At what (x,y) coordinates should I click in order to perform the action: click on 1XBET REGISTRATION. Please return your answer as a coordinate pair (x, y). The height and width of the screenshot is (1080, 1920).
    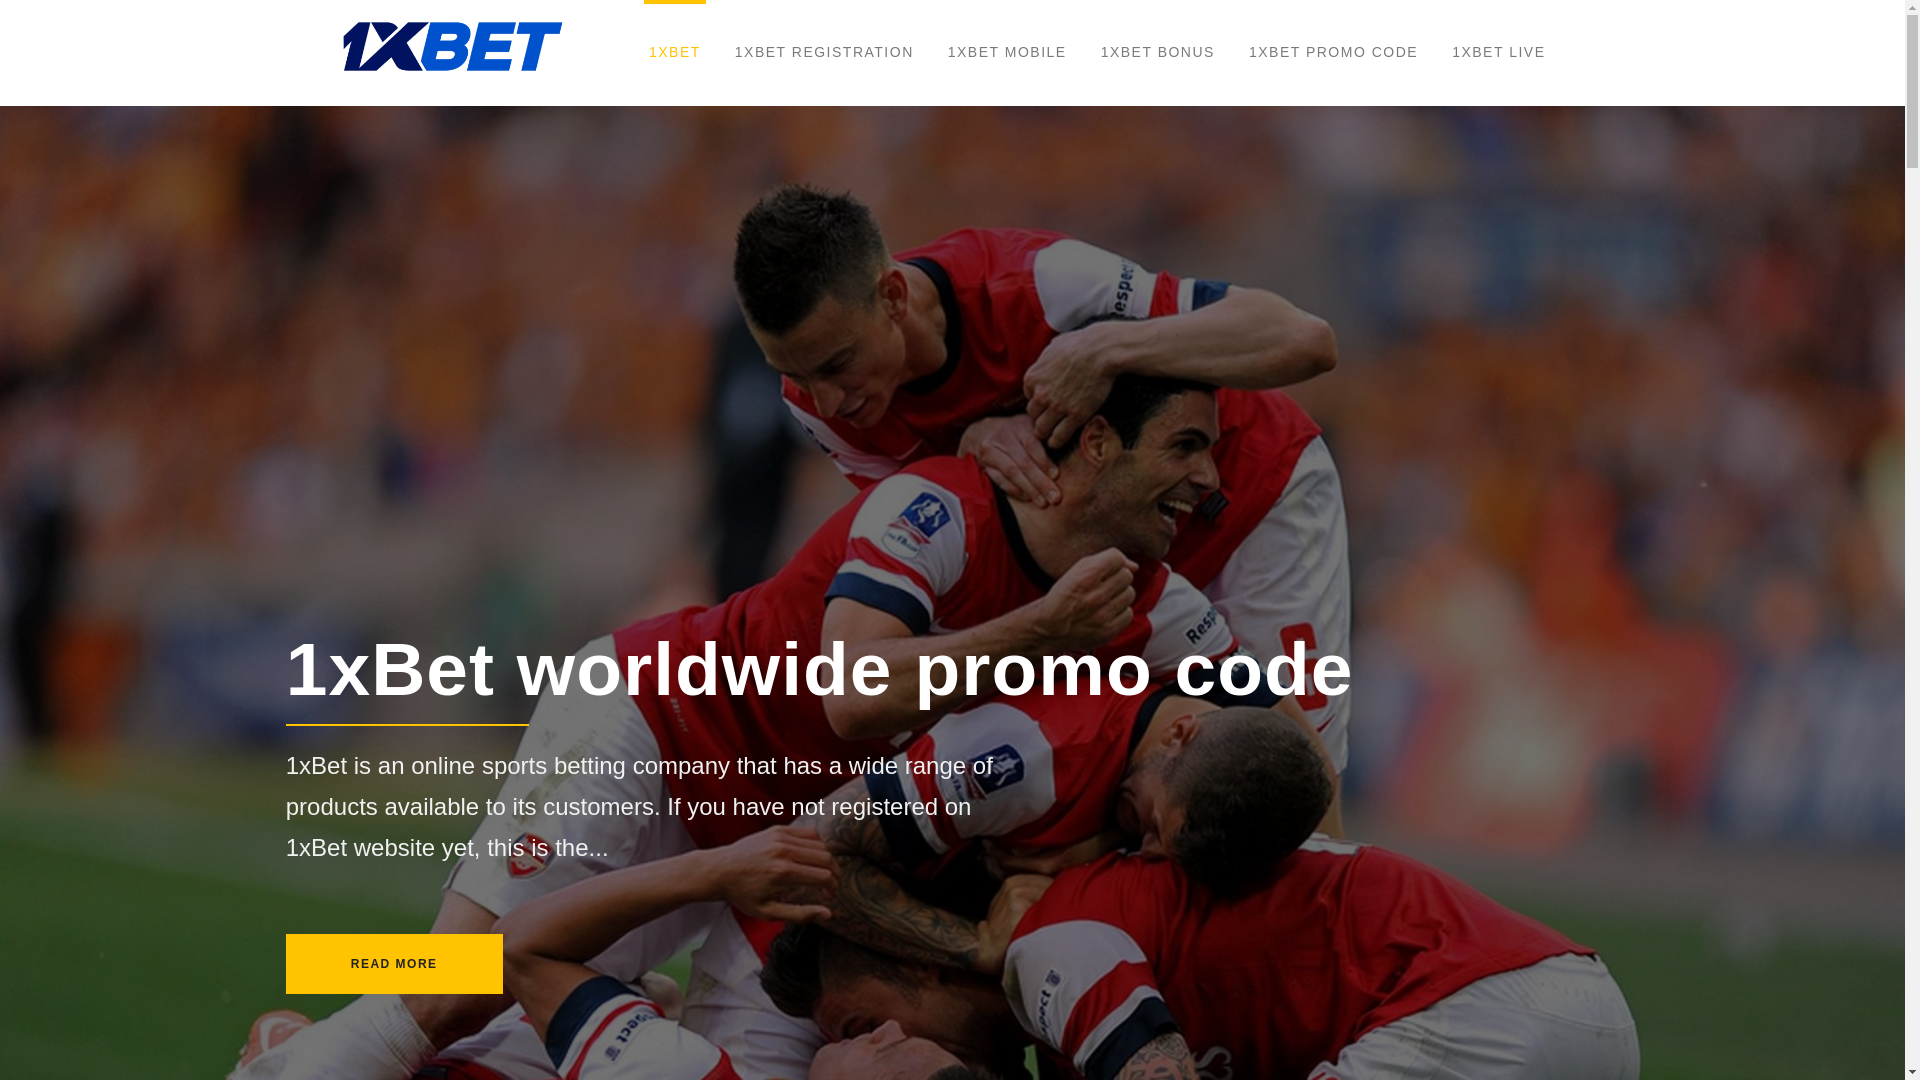
    Looking at the image, I should click on (824, 53).